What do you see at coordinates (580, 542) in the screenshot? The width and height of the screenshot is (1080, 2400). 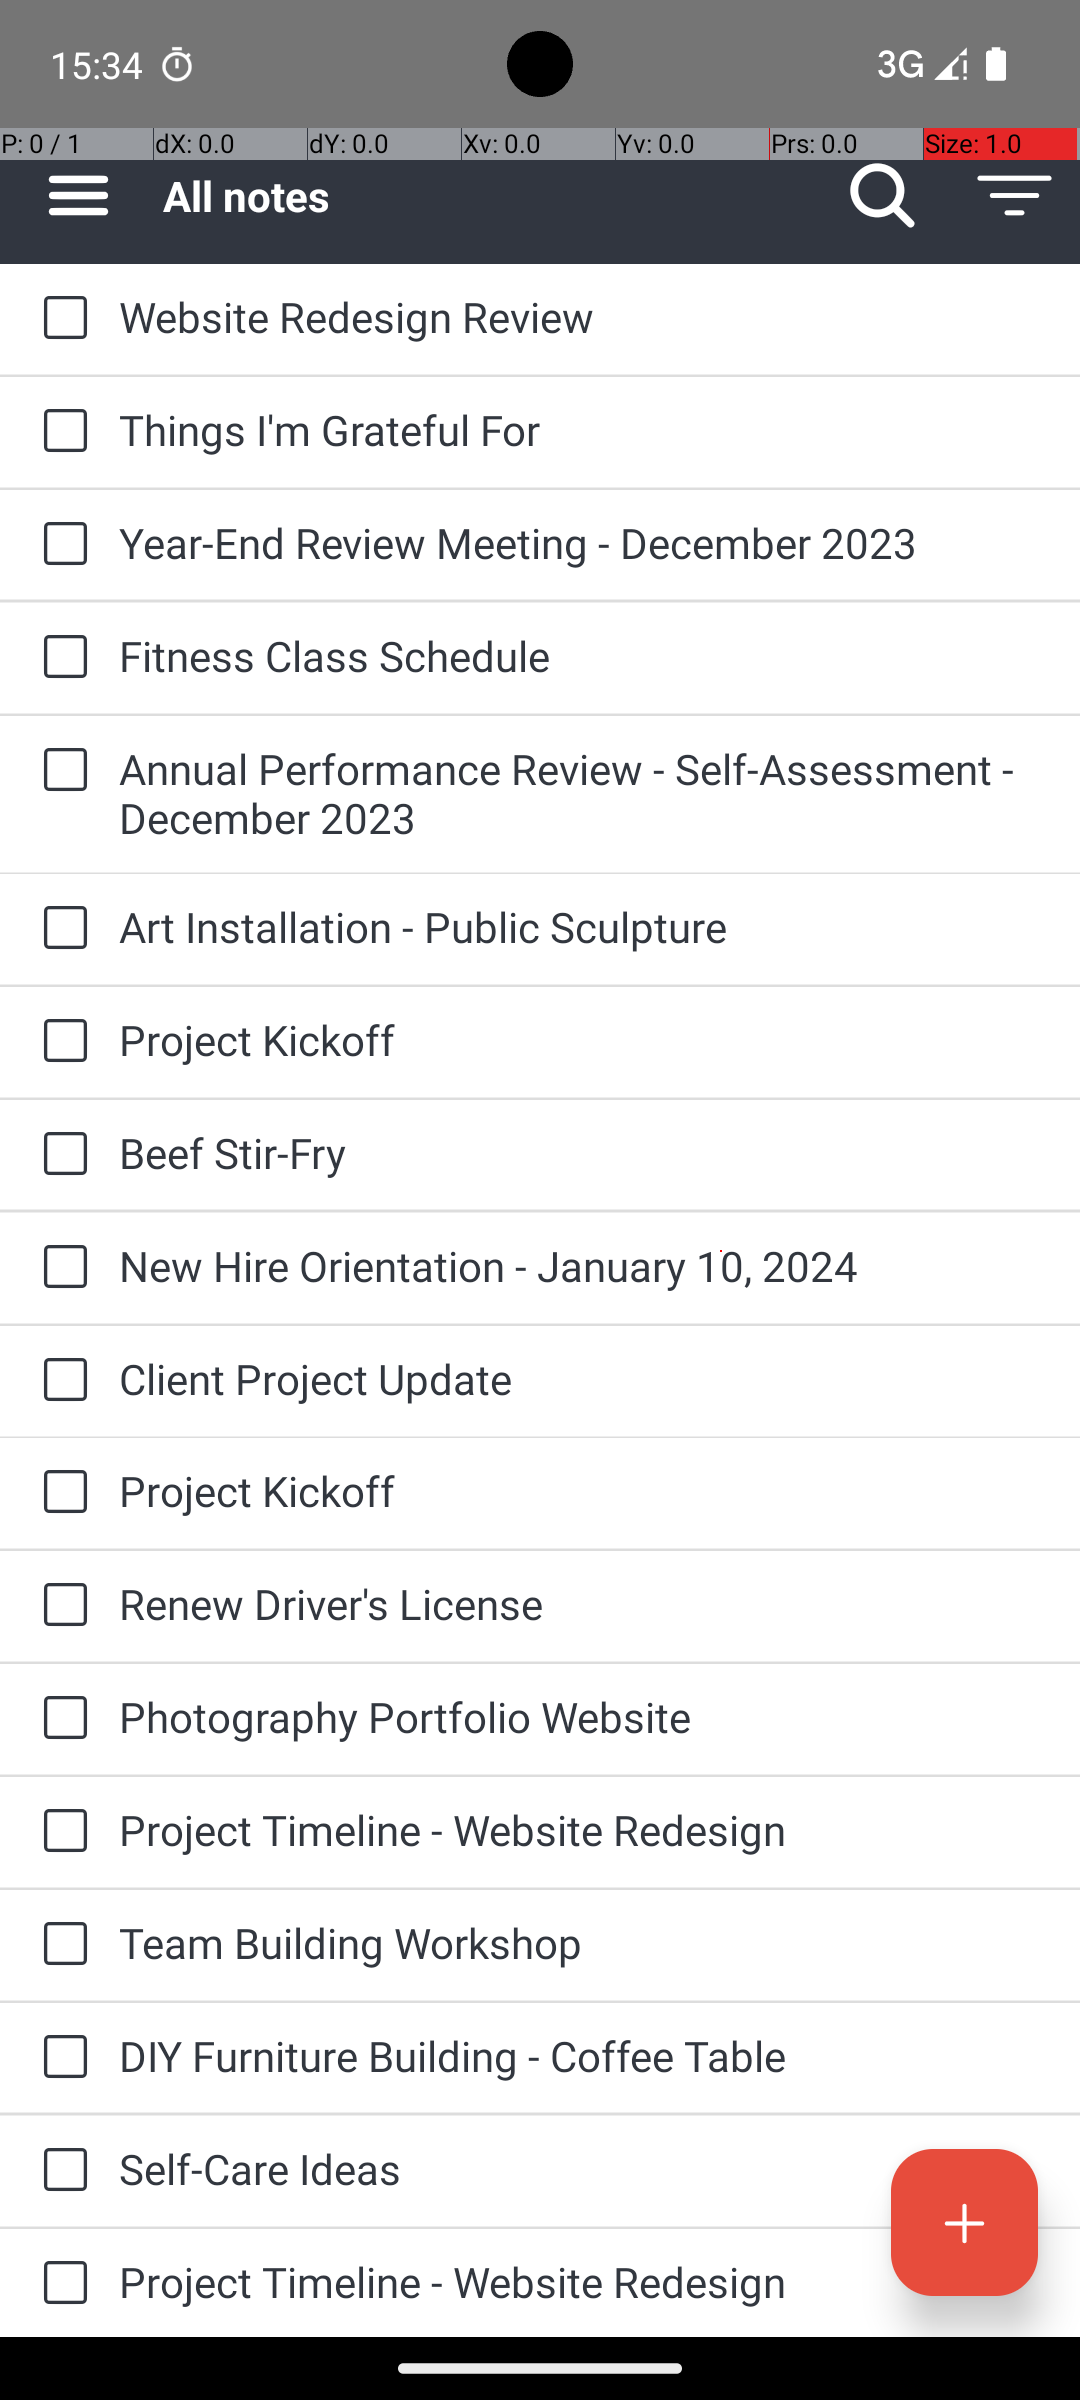 I see `Year-End Review Meeting - December 2023` at bounding box center [580, 542].